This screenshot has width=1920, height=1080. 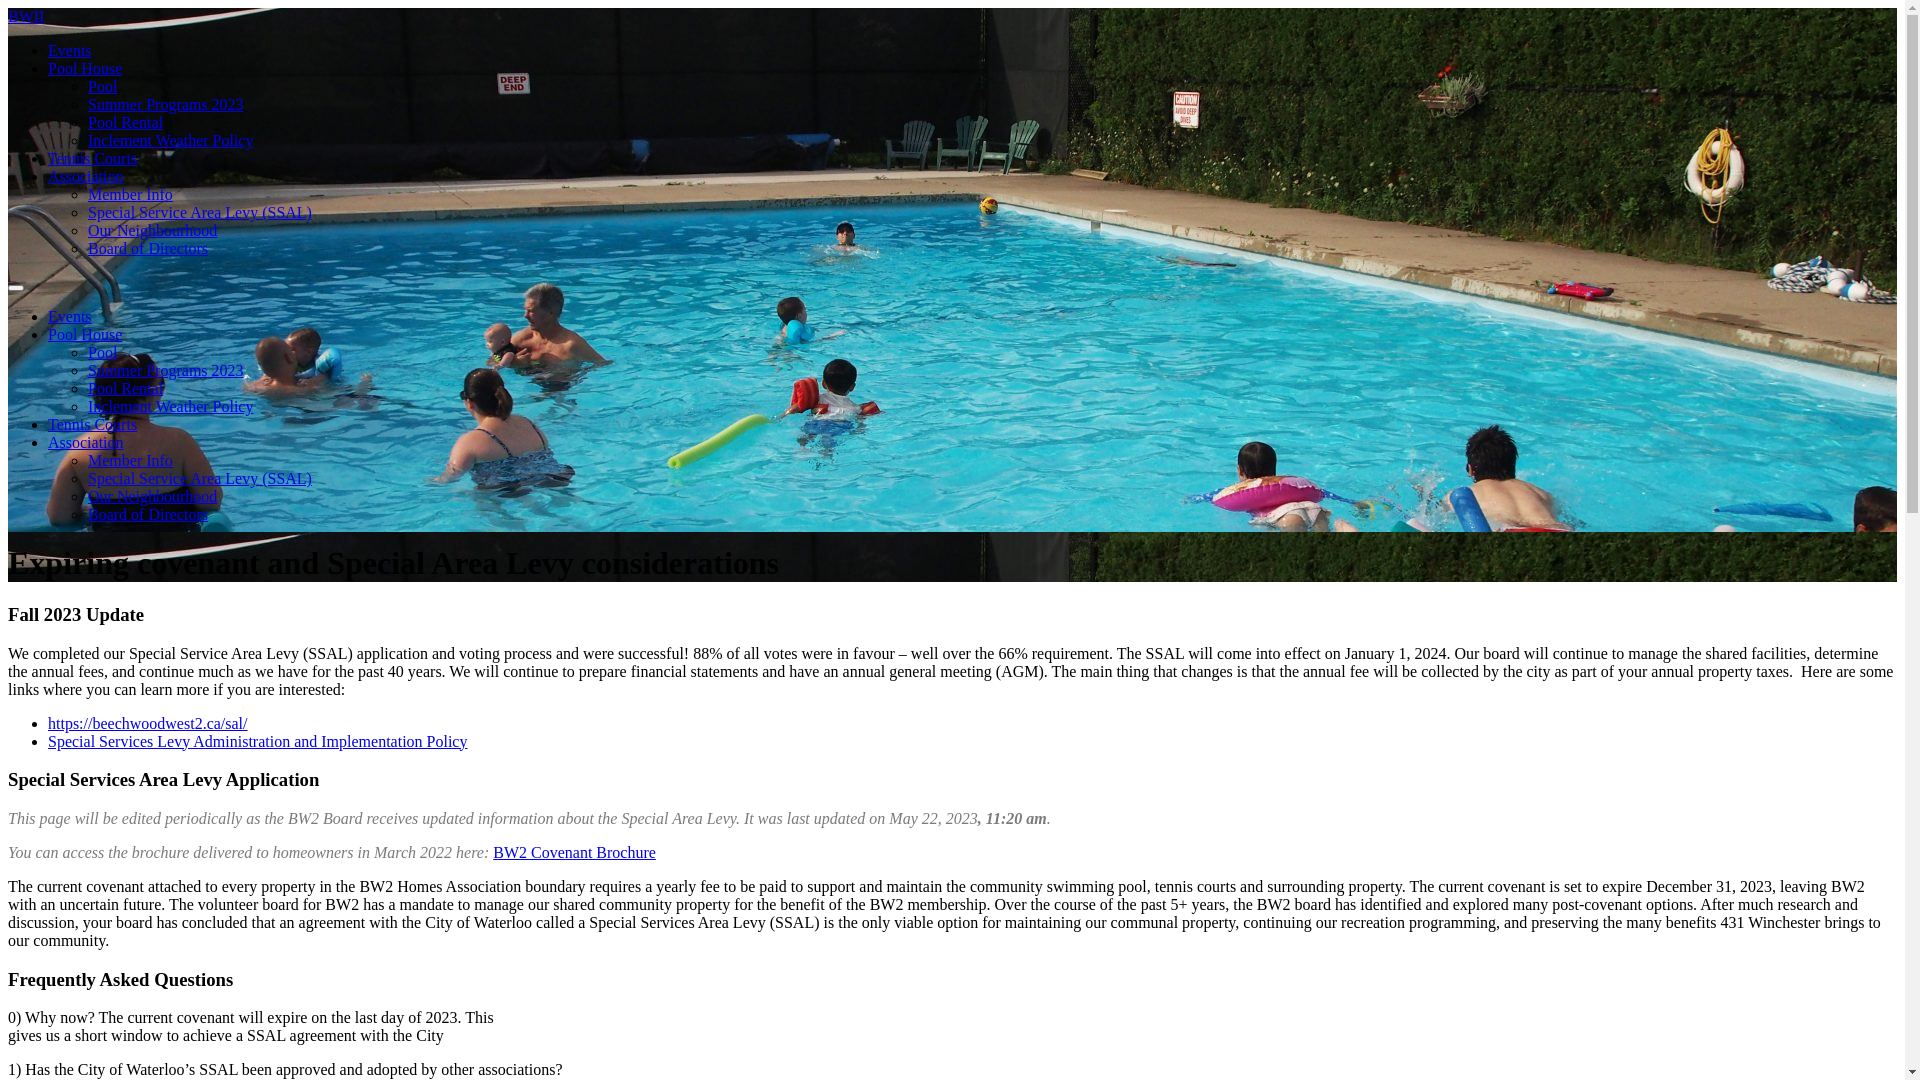 What do you see at coordinates (102, 86) in the screenshot?
I see `Pool` at bounding box center [102, 86].